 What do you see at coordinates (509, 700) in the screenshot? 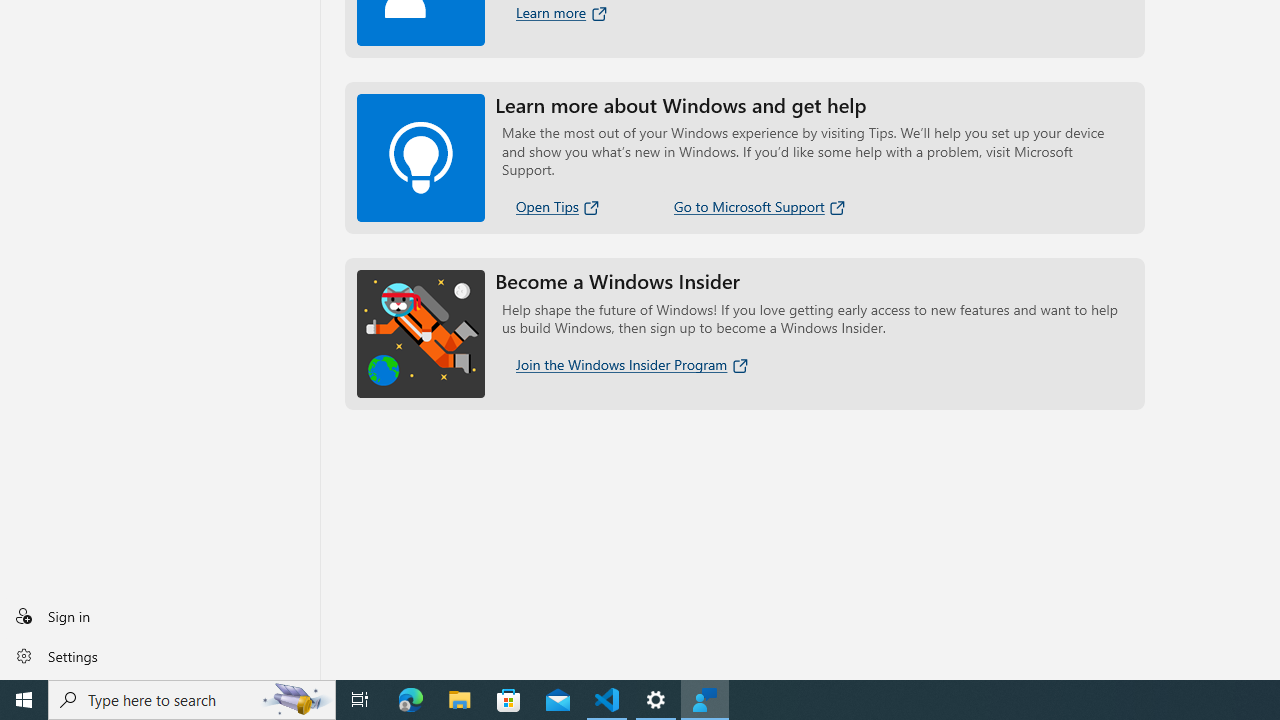
I see `Microsoft Store` at bounding box center [509, 700].